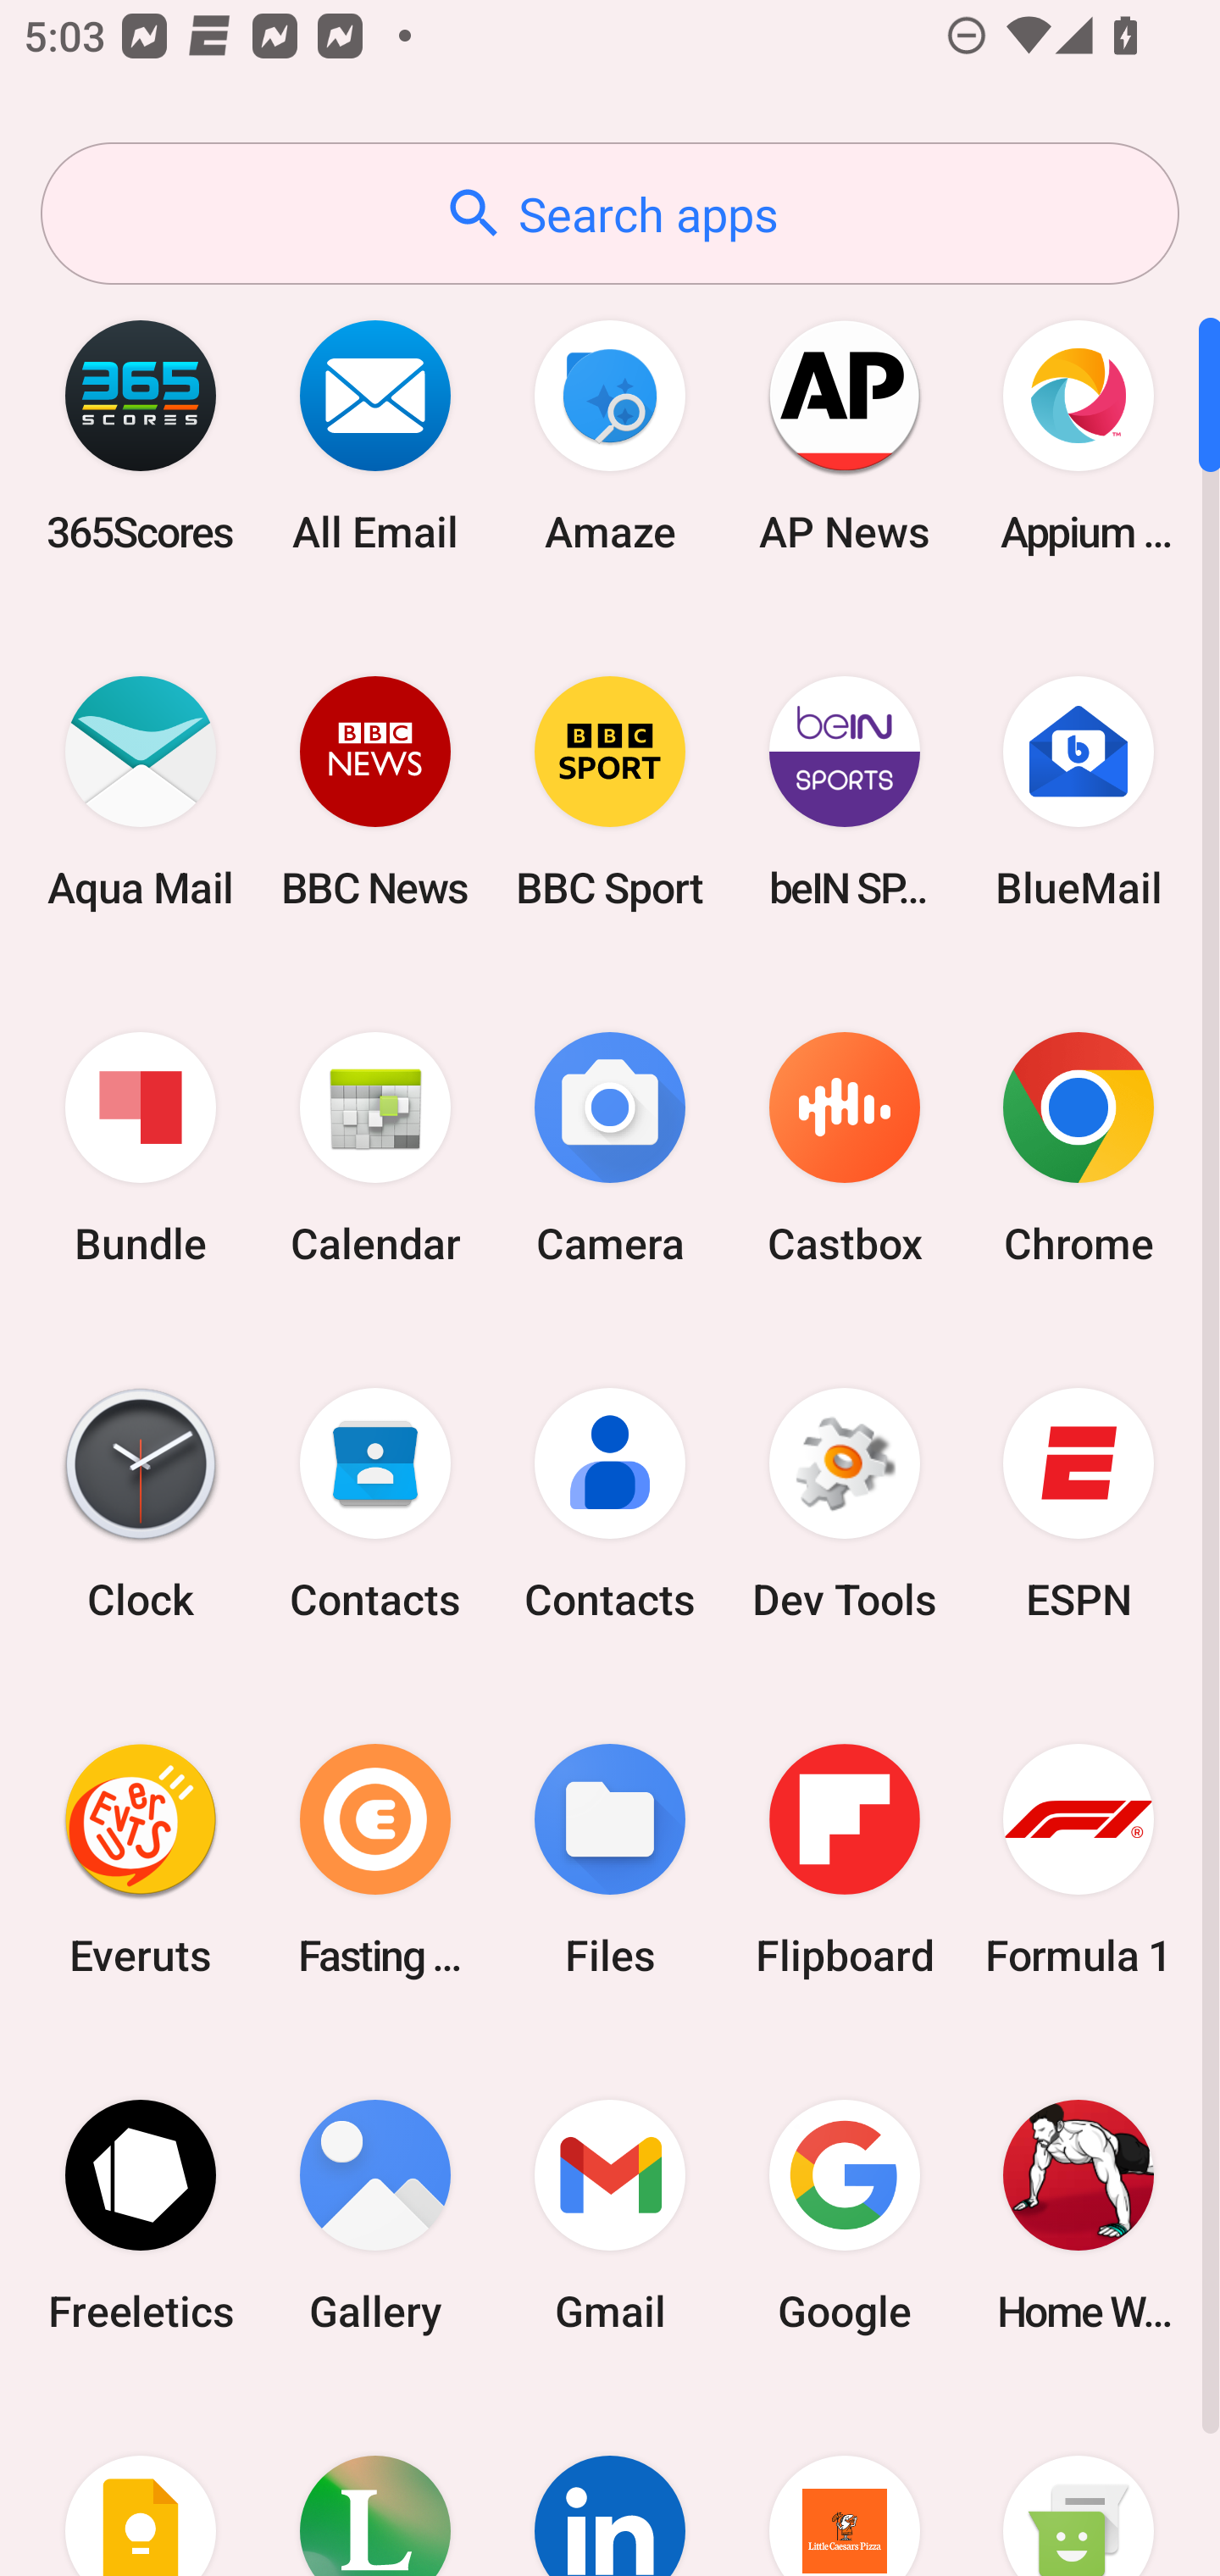  Describe the element at coordinates (844, 2484) in the screenshot. I see `Little Caesars Pizza` at that location.